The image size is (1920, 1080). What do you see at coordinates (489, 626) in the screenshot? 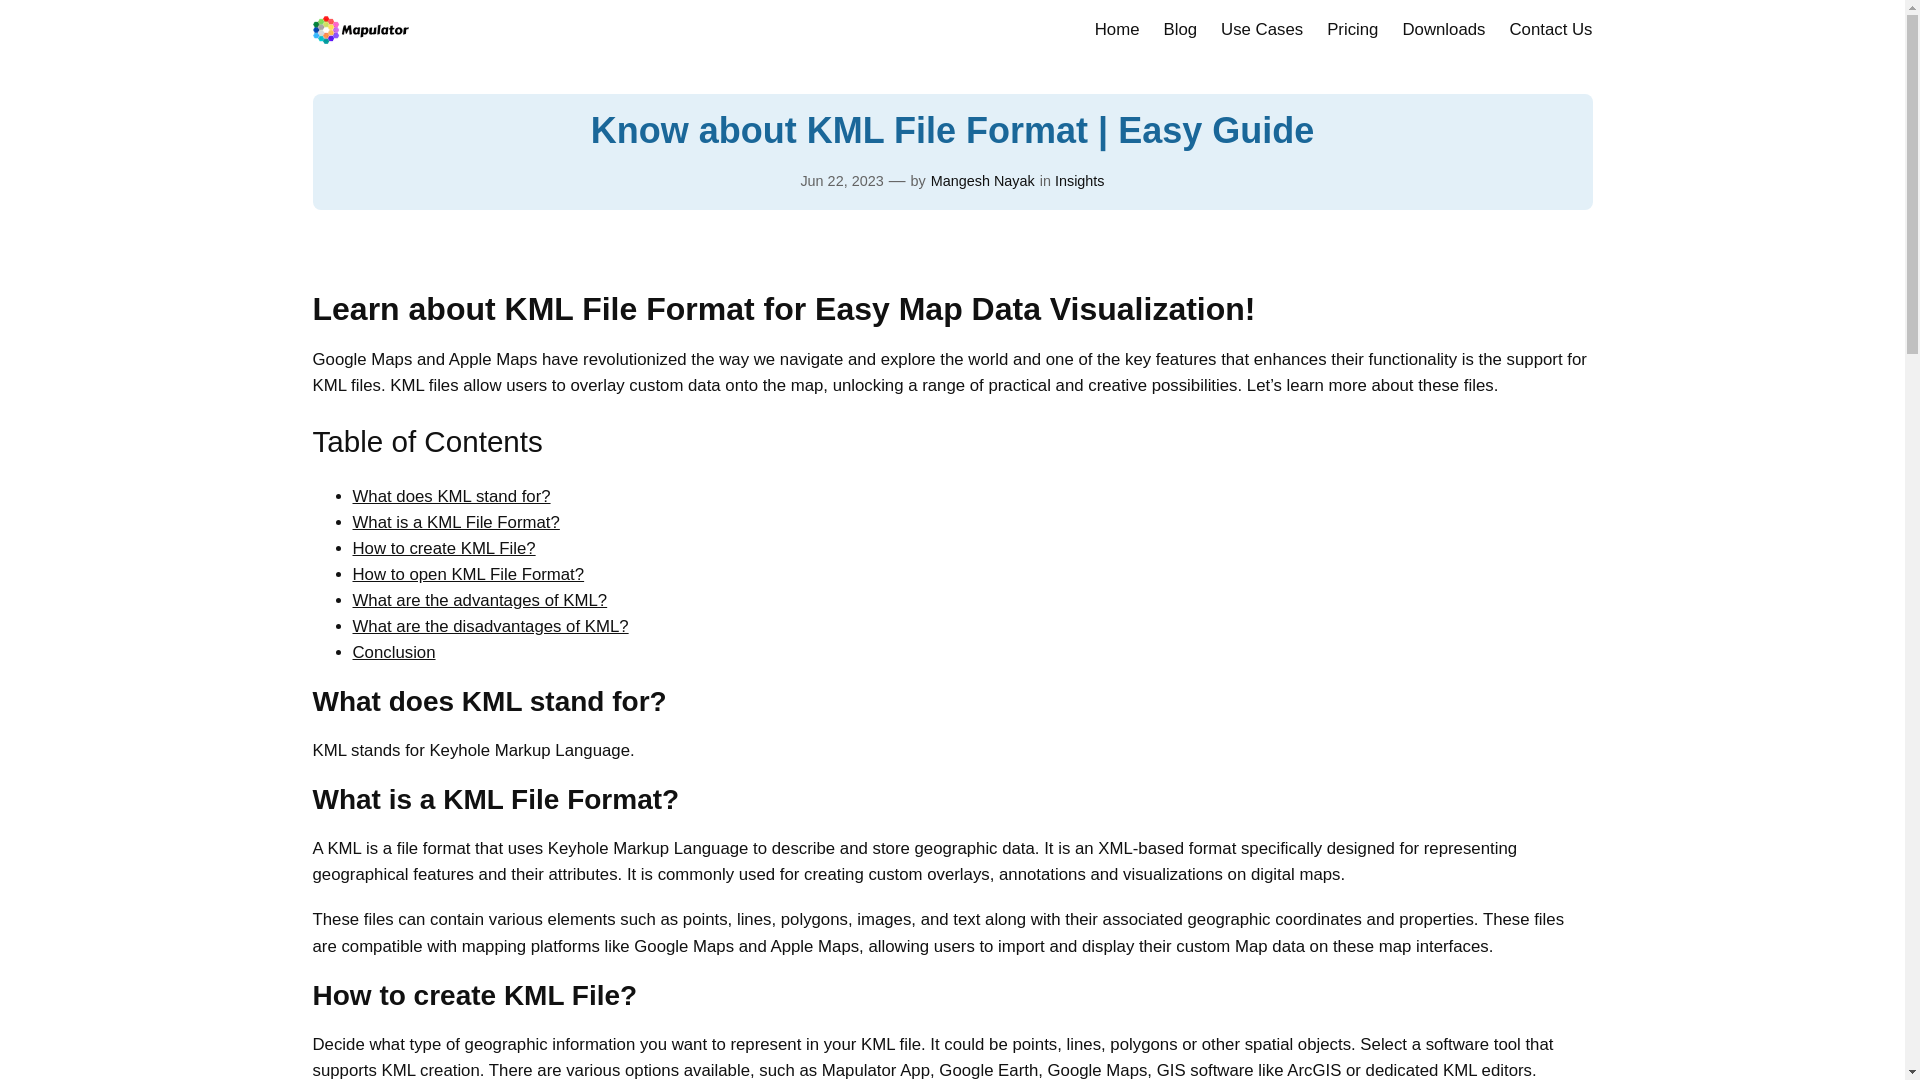
I see `What are the disadvantages of KML?` at bounding box center [489, 626].